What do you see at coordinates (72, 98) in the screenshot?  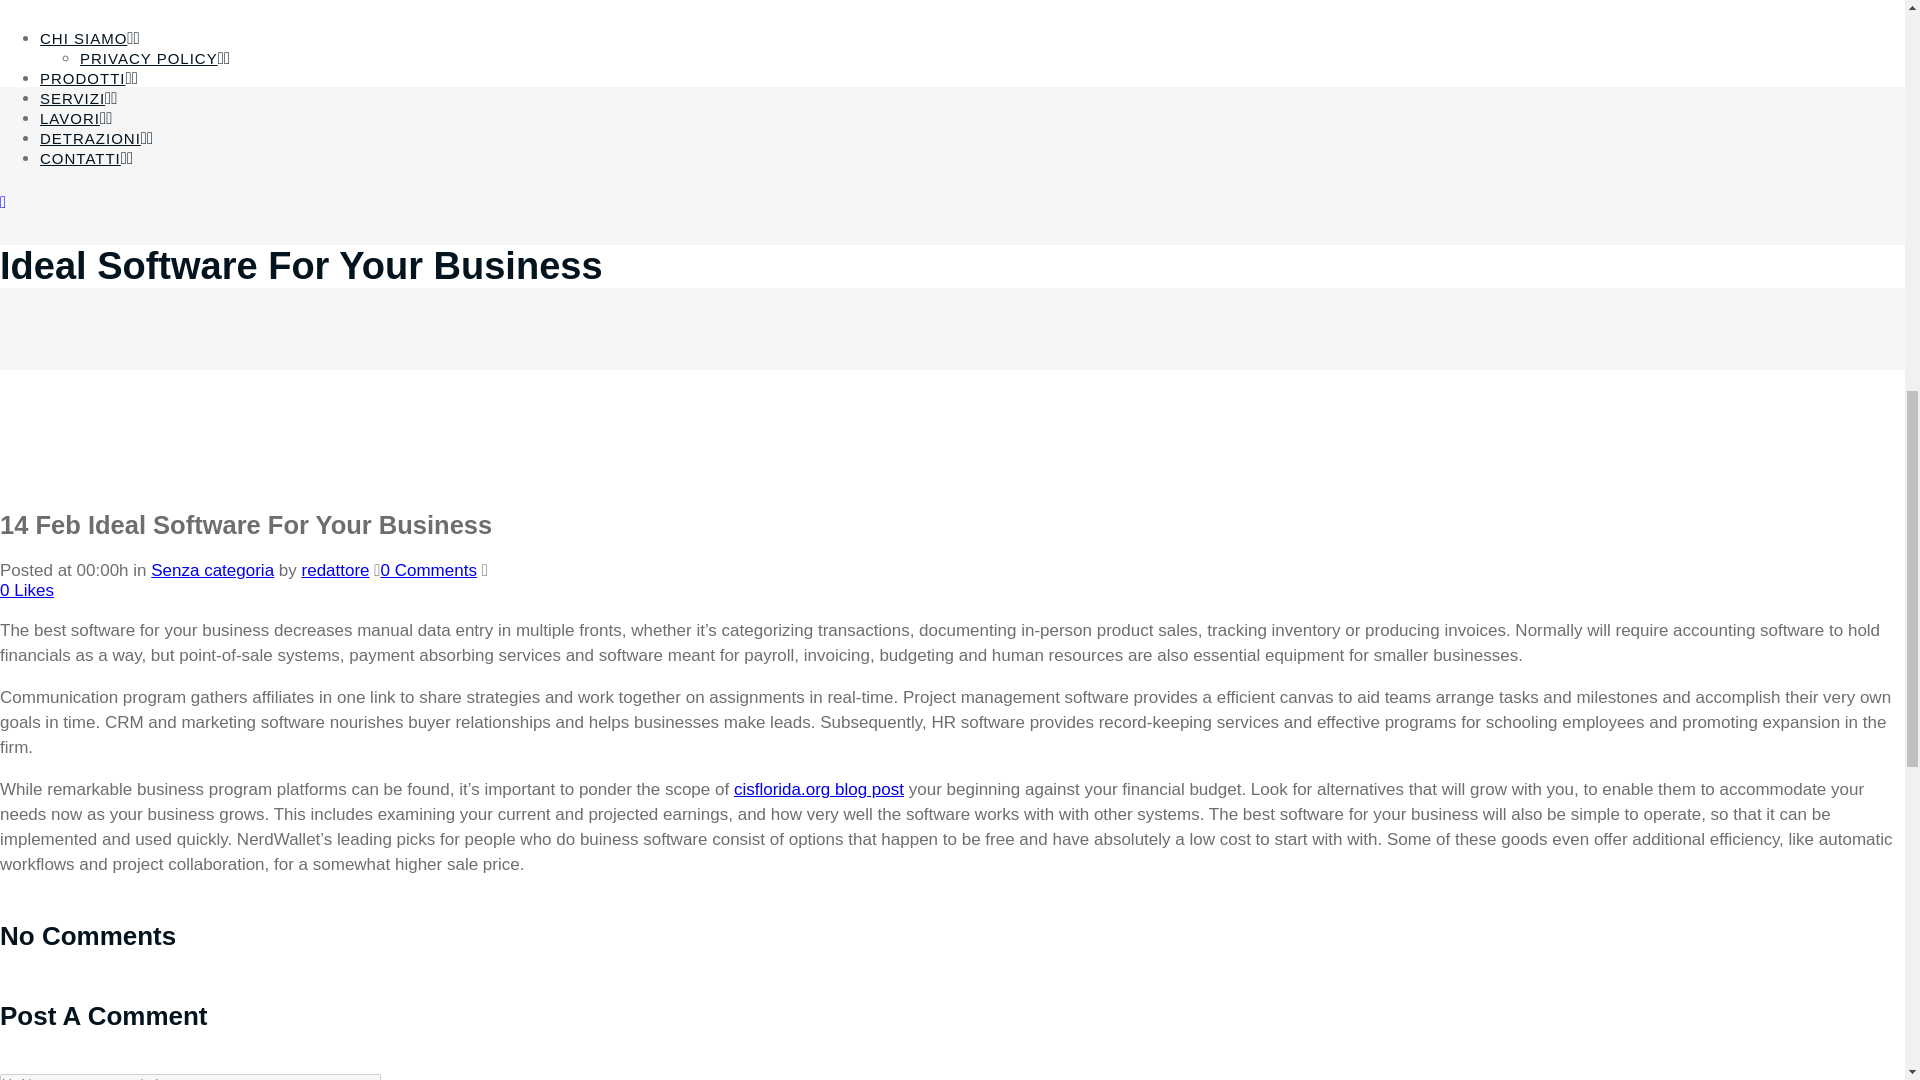 I see `SERVIZI` at bounding box center [72, 98].